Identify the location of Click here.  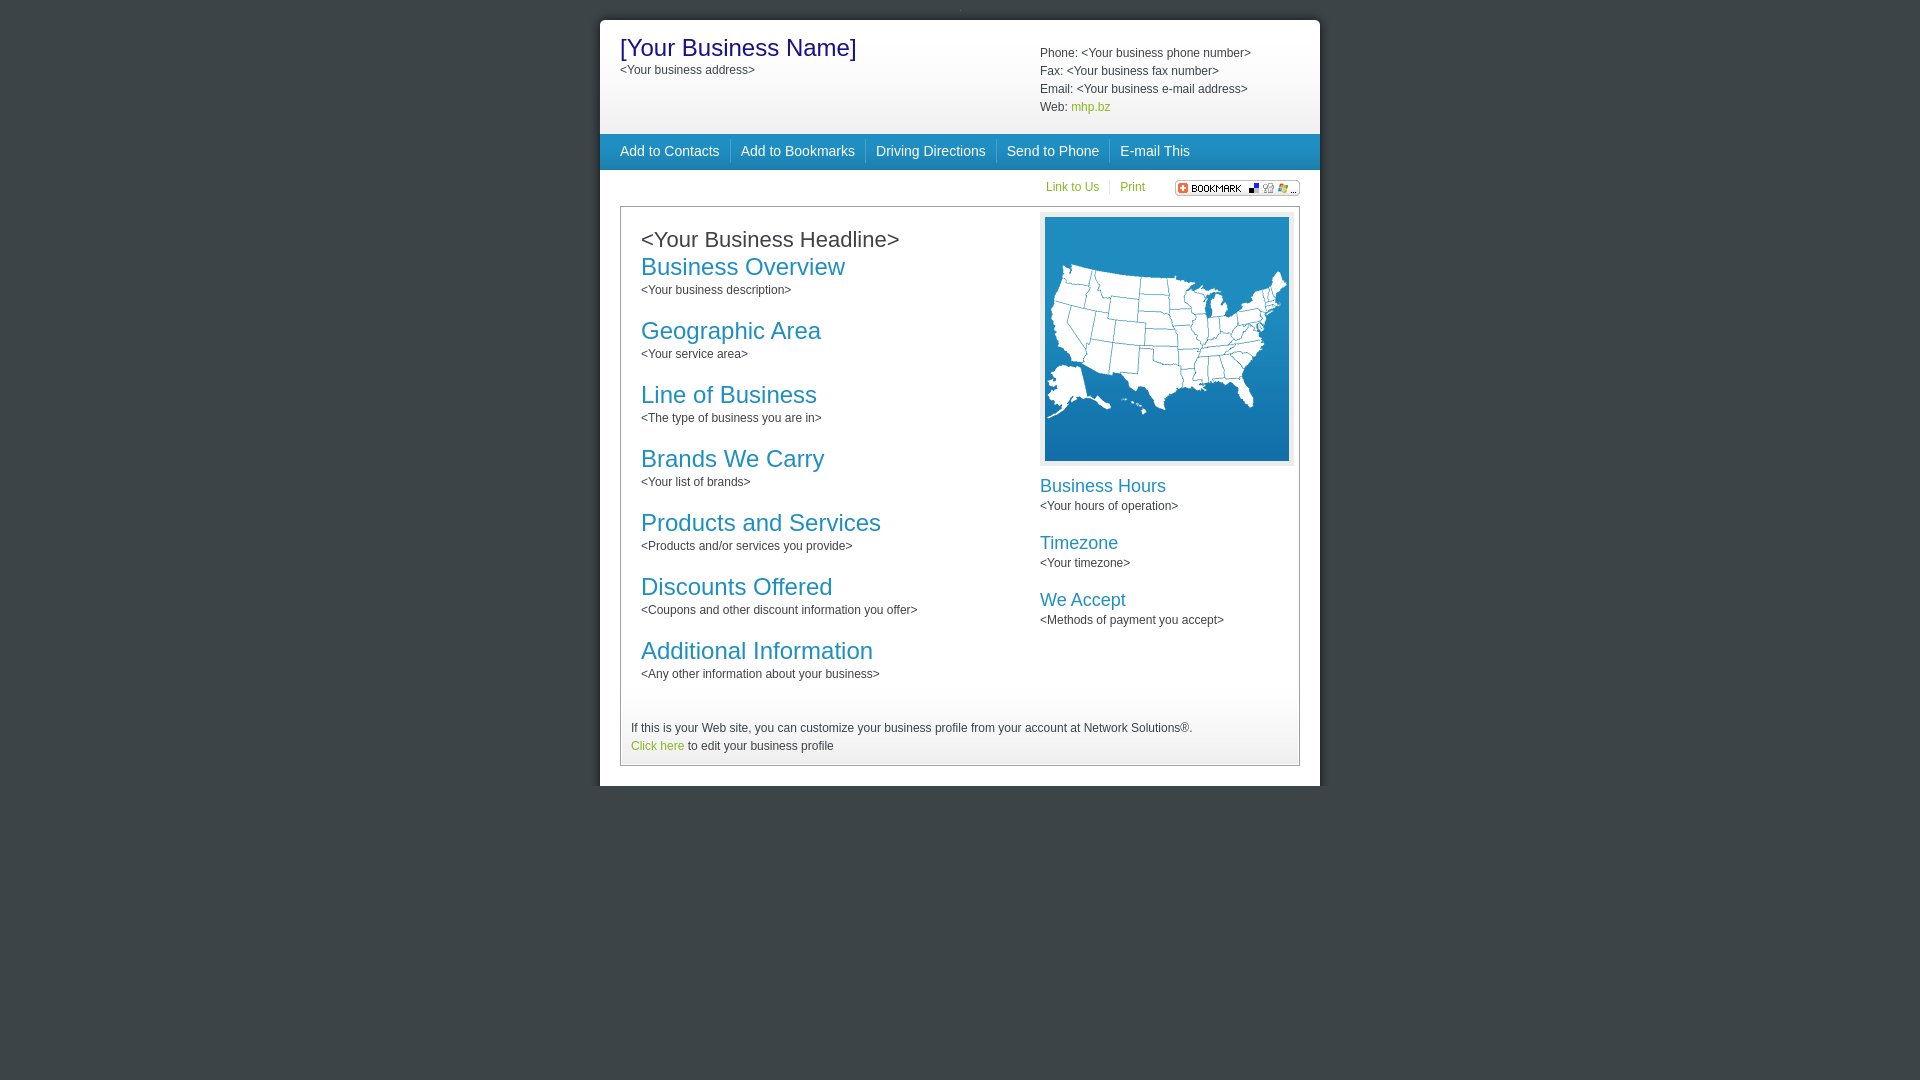
(658, 746).